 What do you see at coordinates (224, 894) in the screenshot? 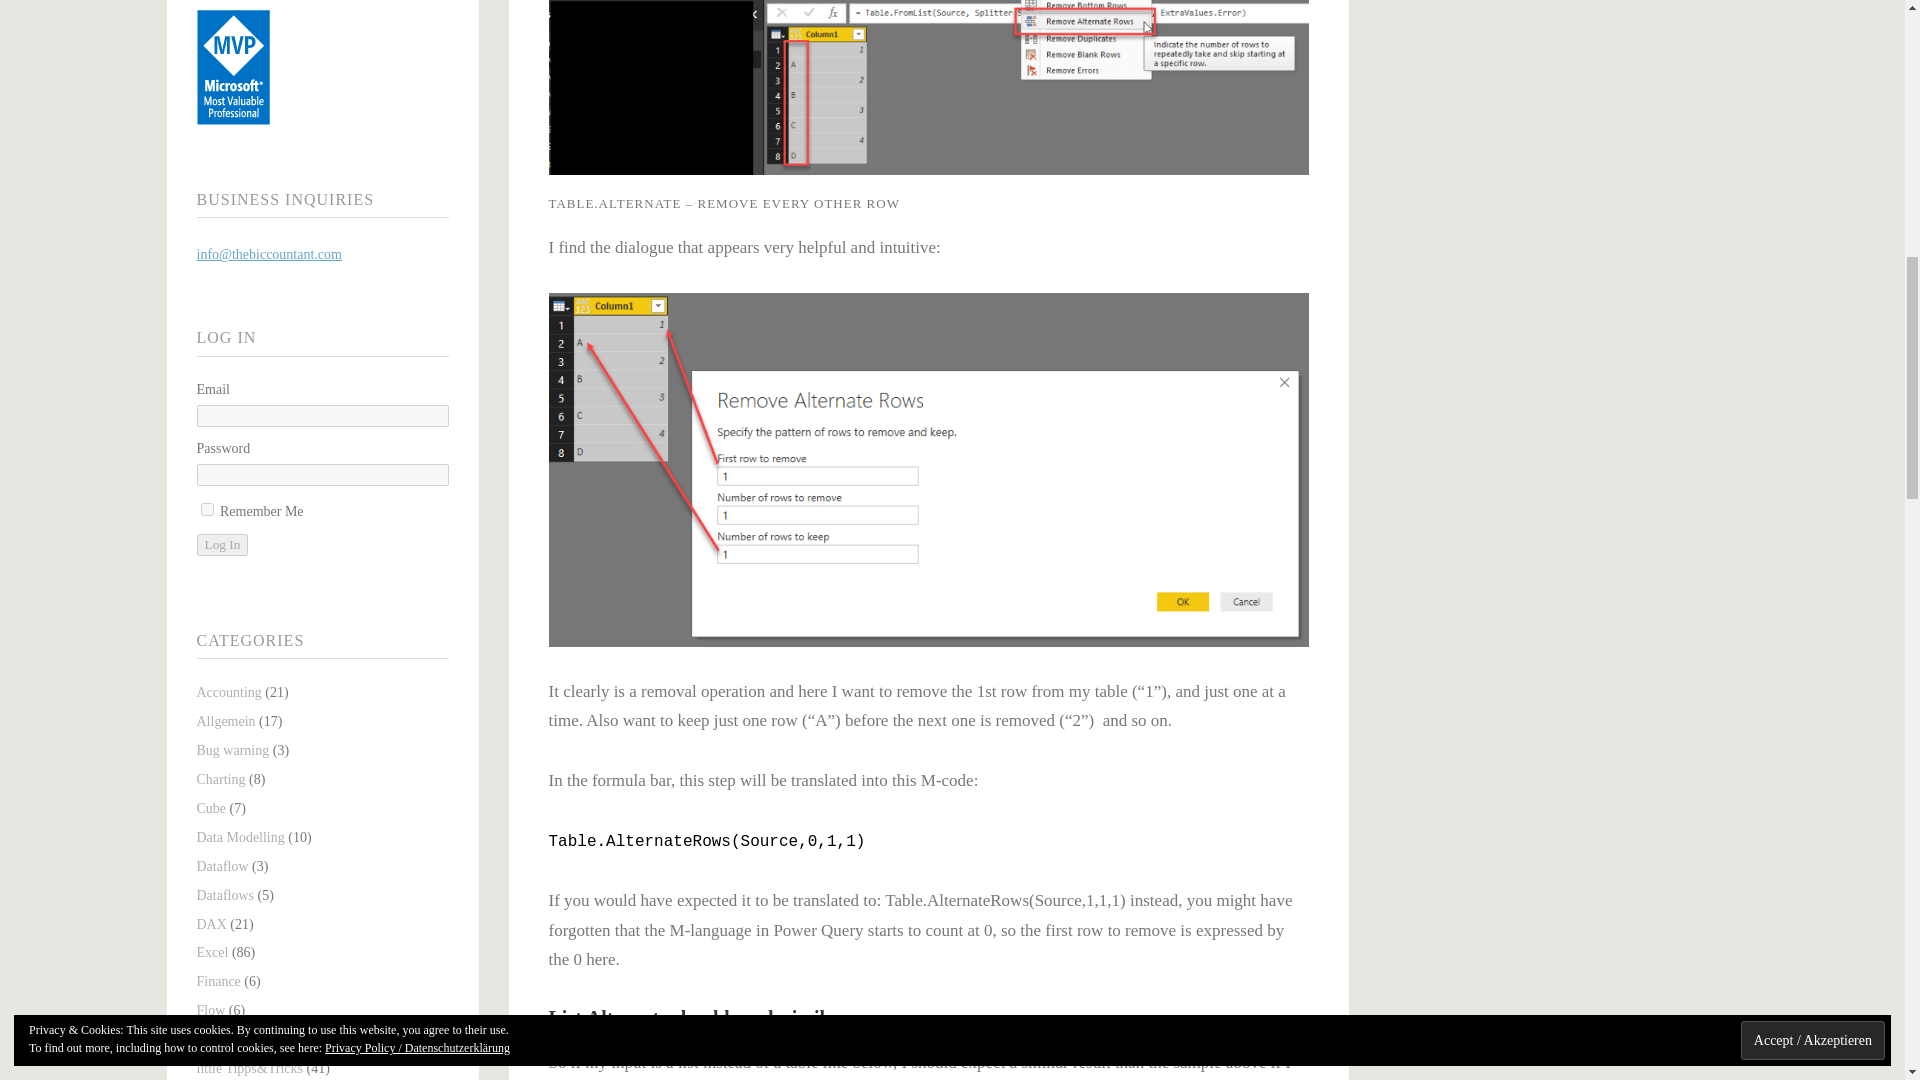
I see `Dataflows` at bounding box center [224, 894].